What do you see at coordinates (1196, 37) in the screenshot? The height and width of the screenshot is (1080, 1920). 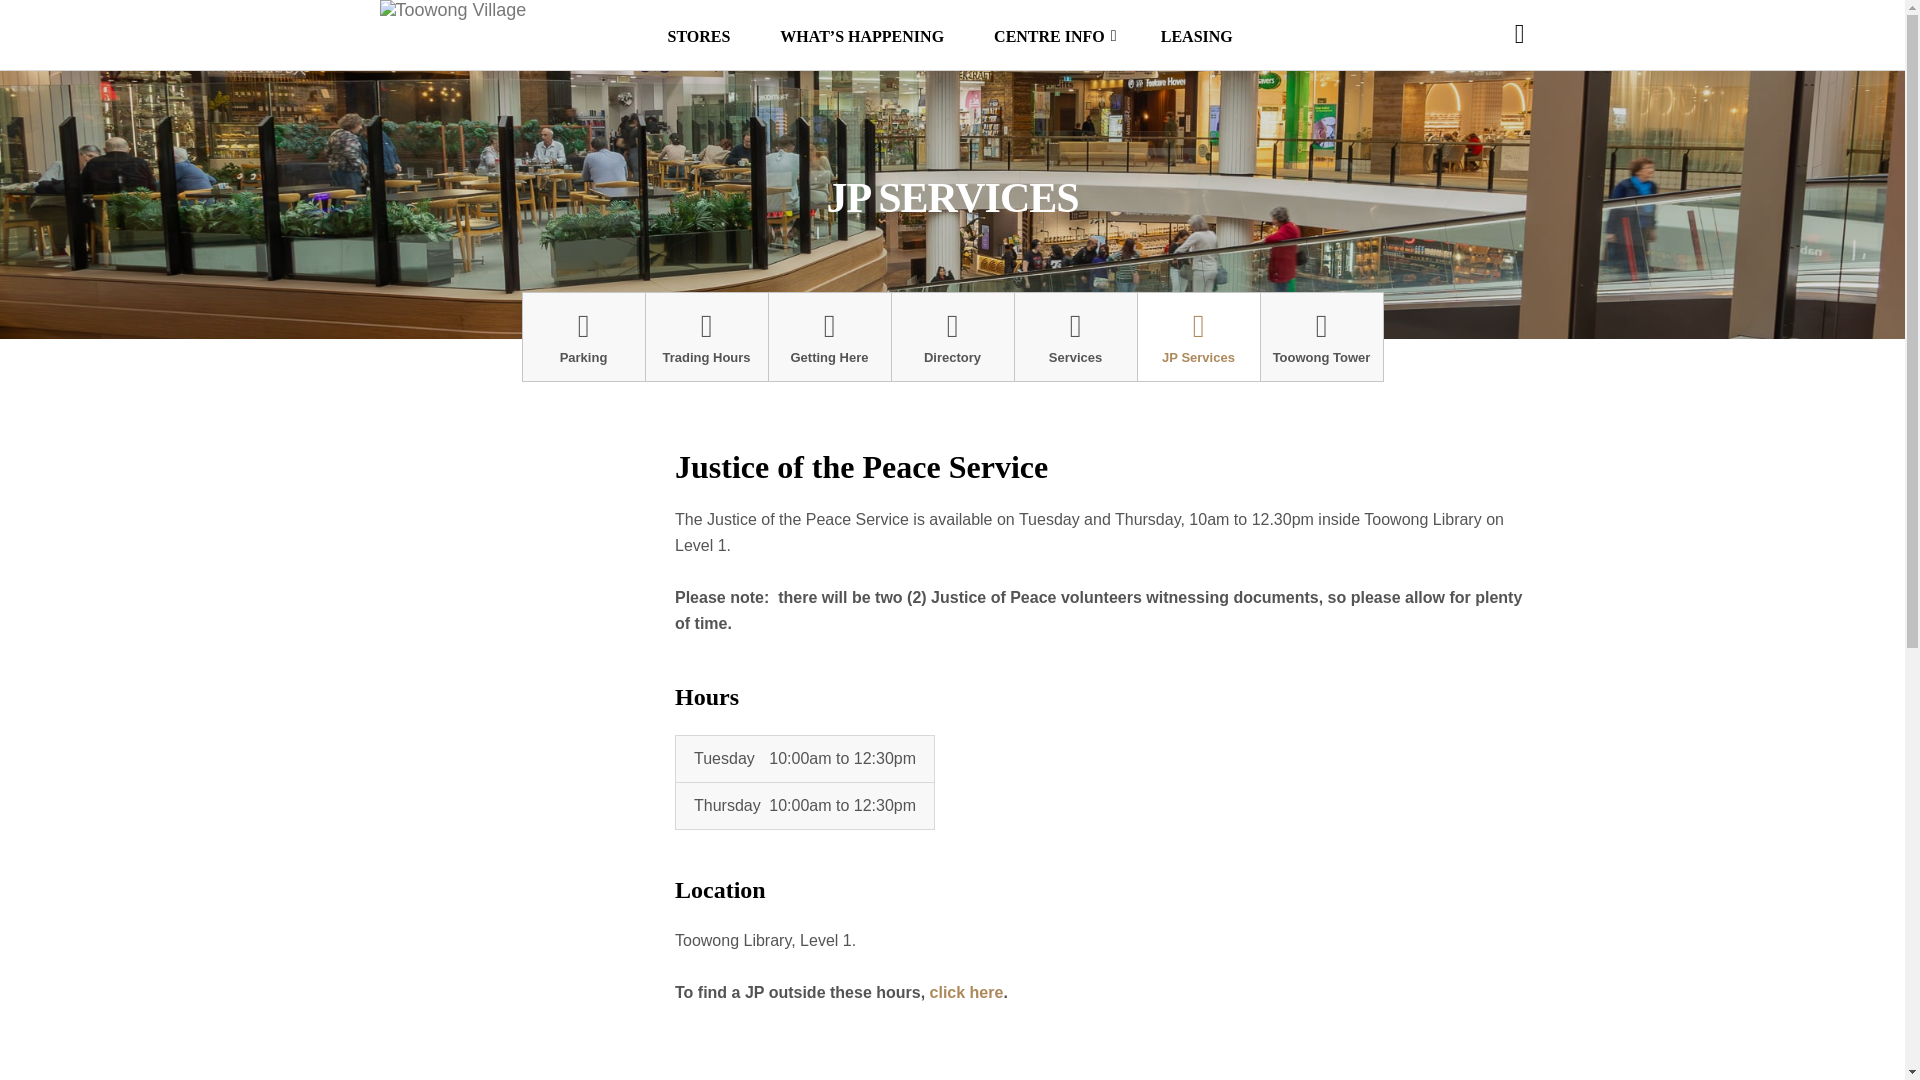 I see `LEASING` at bounding box center [1196, 37].